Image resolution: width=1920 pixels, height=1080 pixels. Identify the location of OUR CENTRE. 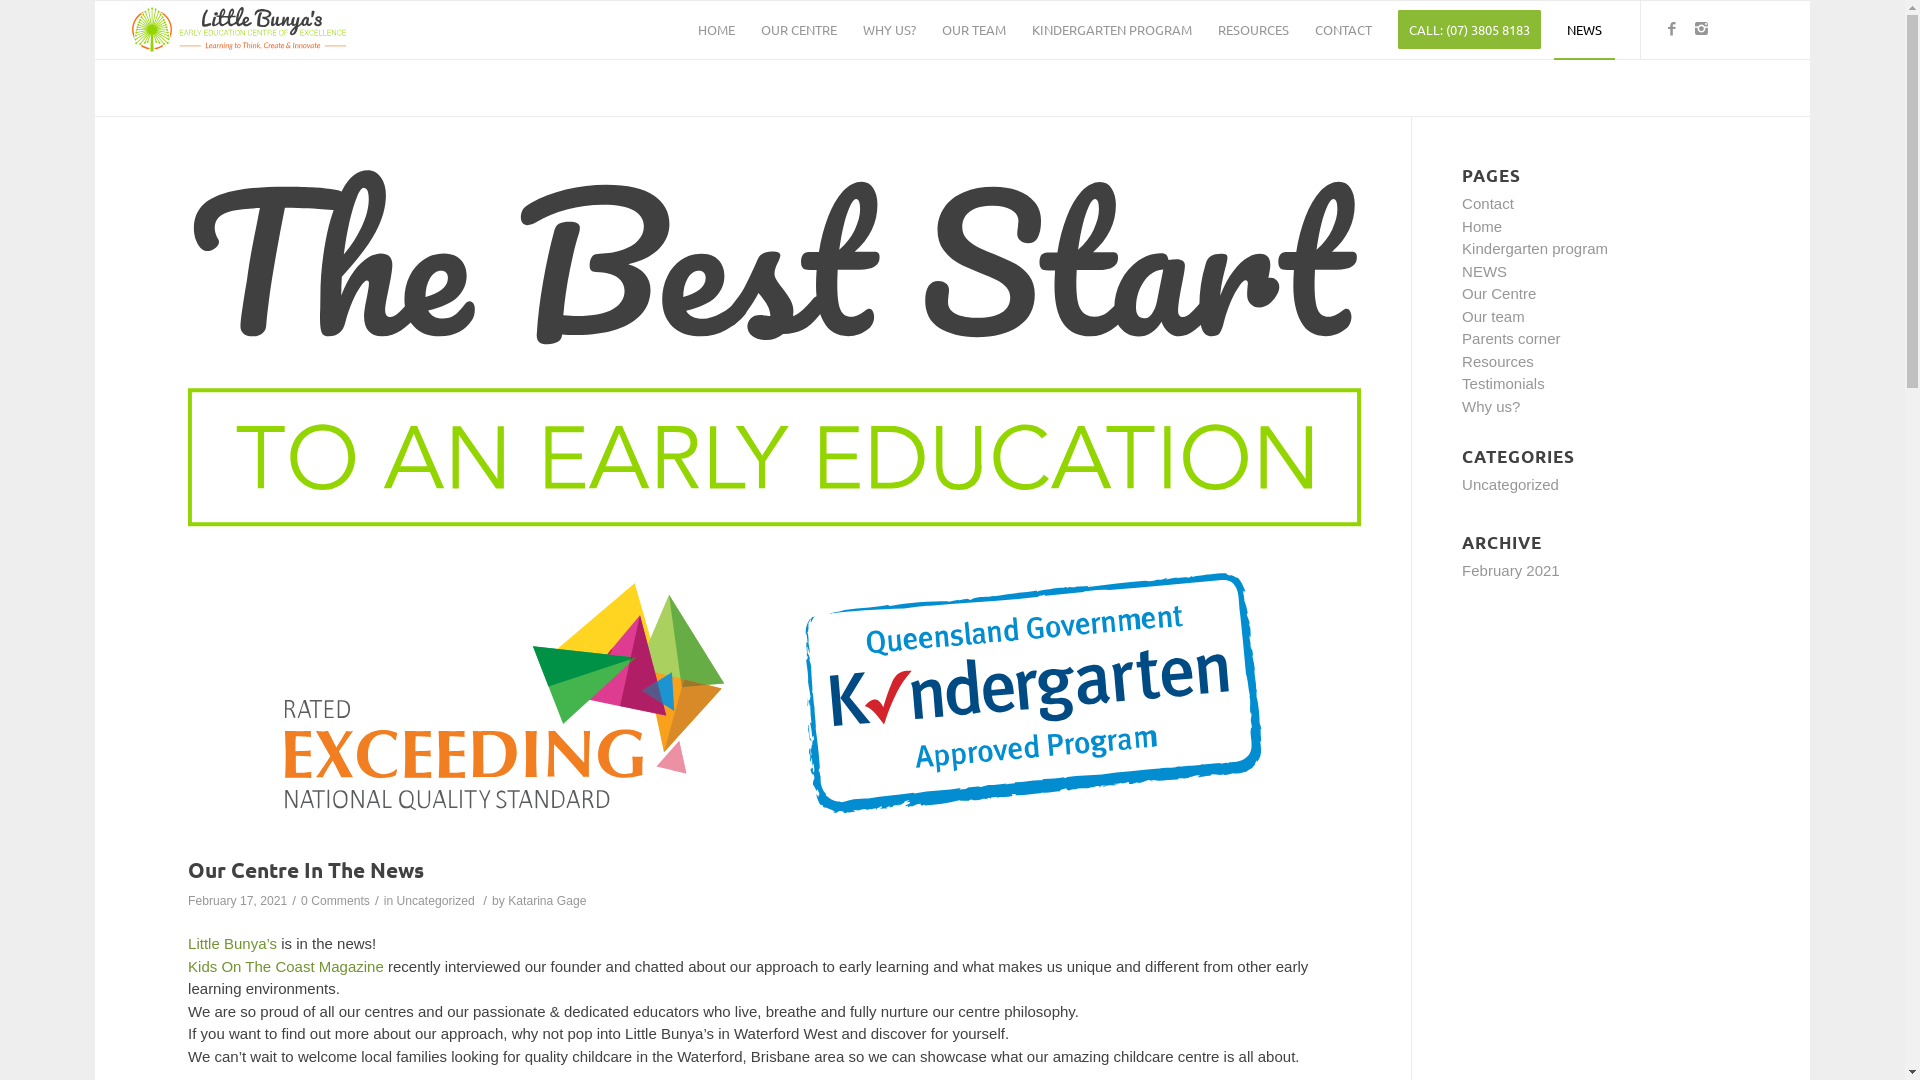
(799, 30).